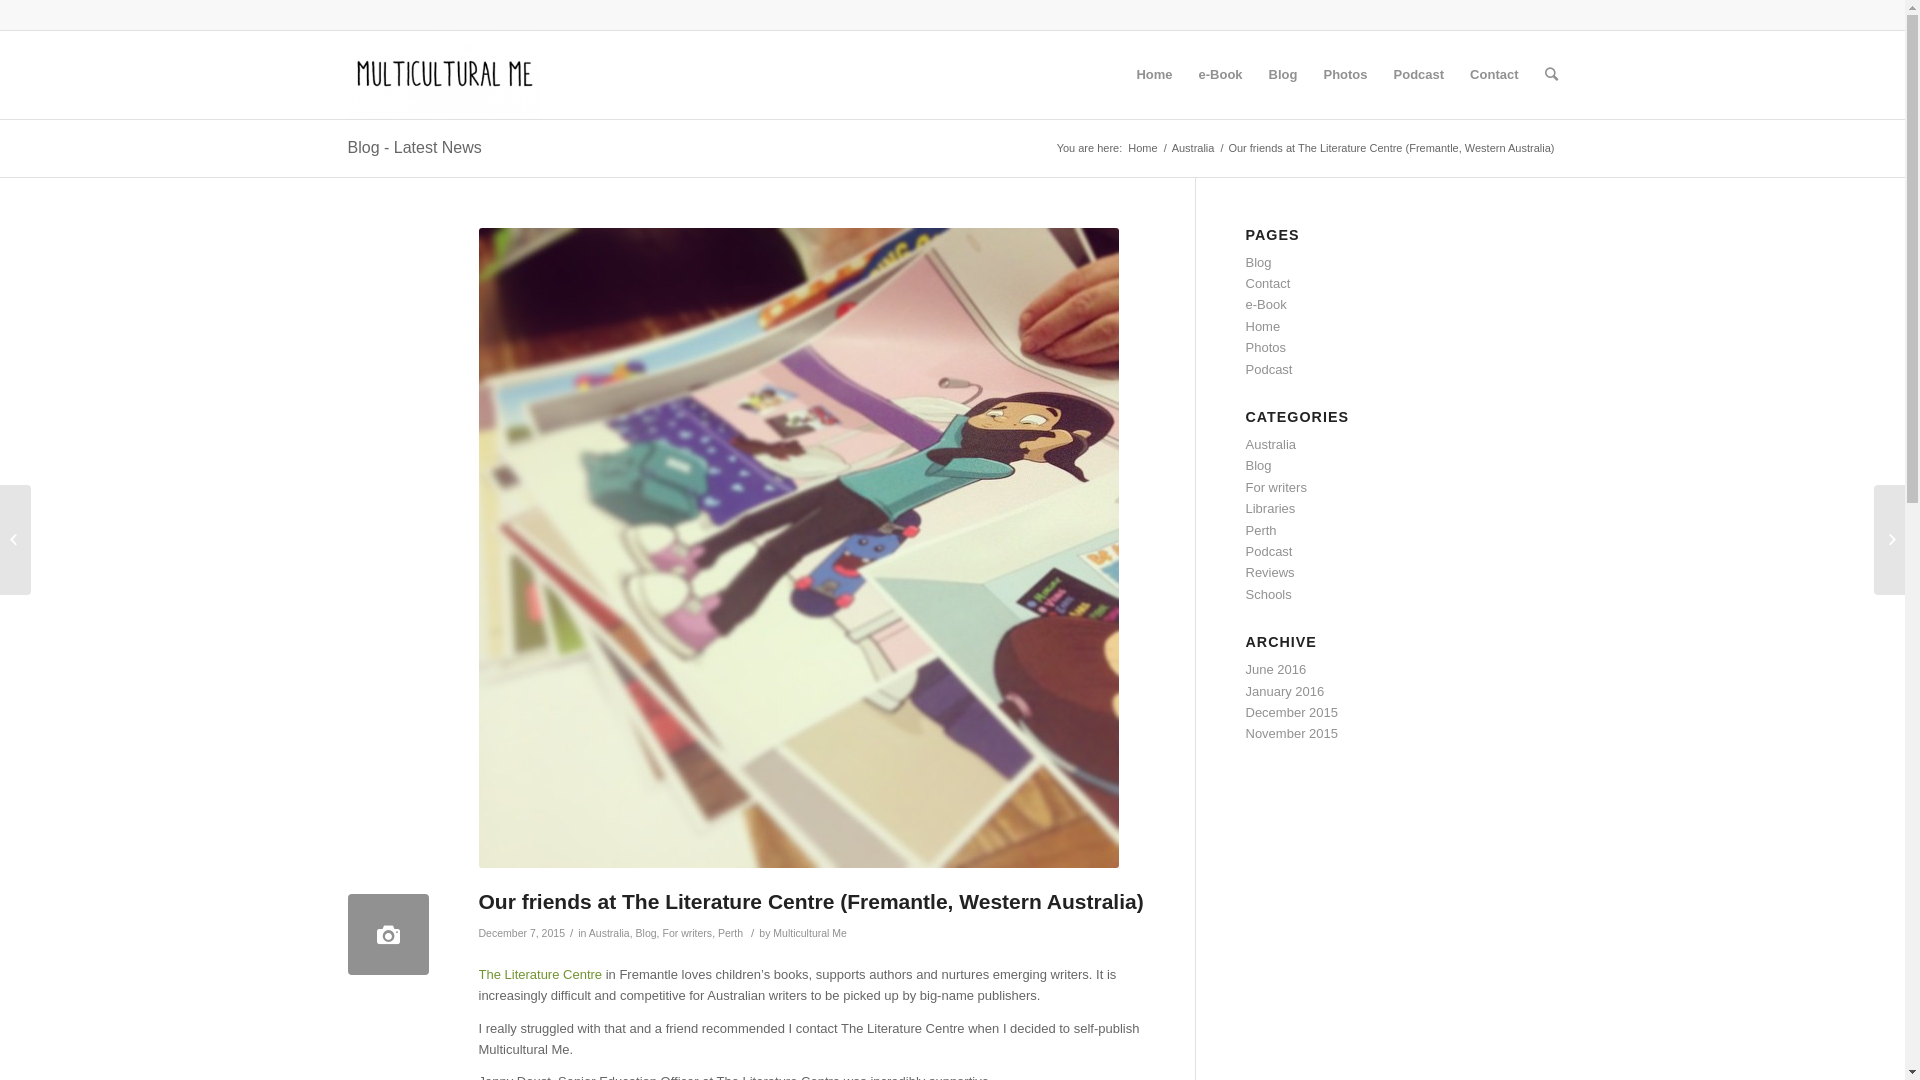 The image size is (1920, 1080). What do you see at coordinates (1292, 712) in the screenshot?
I see `December 2015` at bounding box center [1292, 712].